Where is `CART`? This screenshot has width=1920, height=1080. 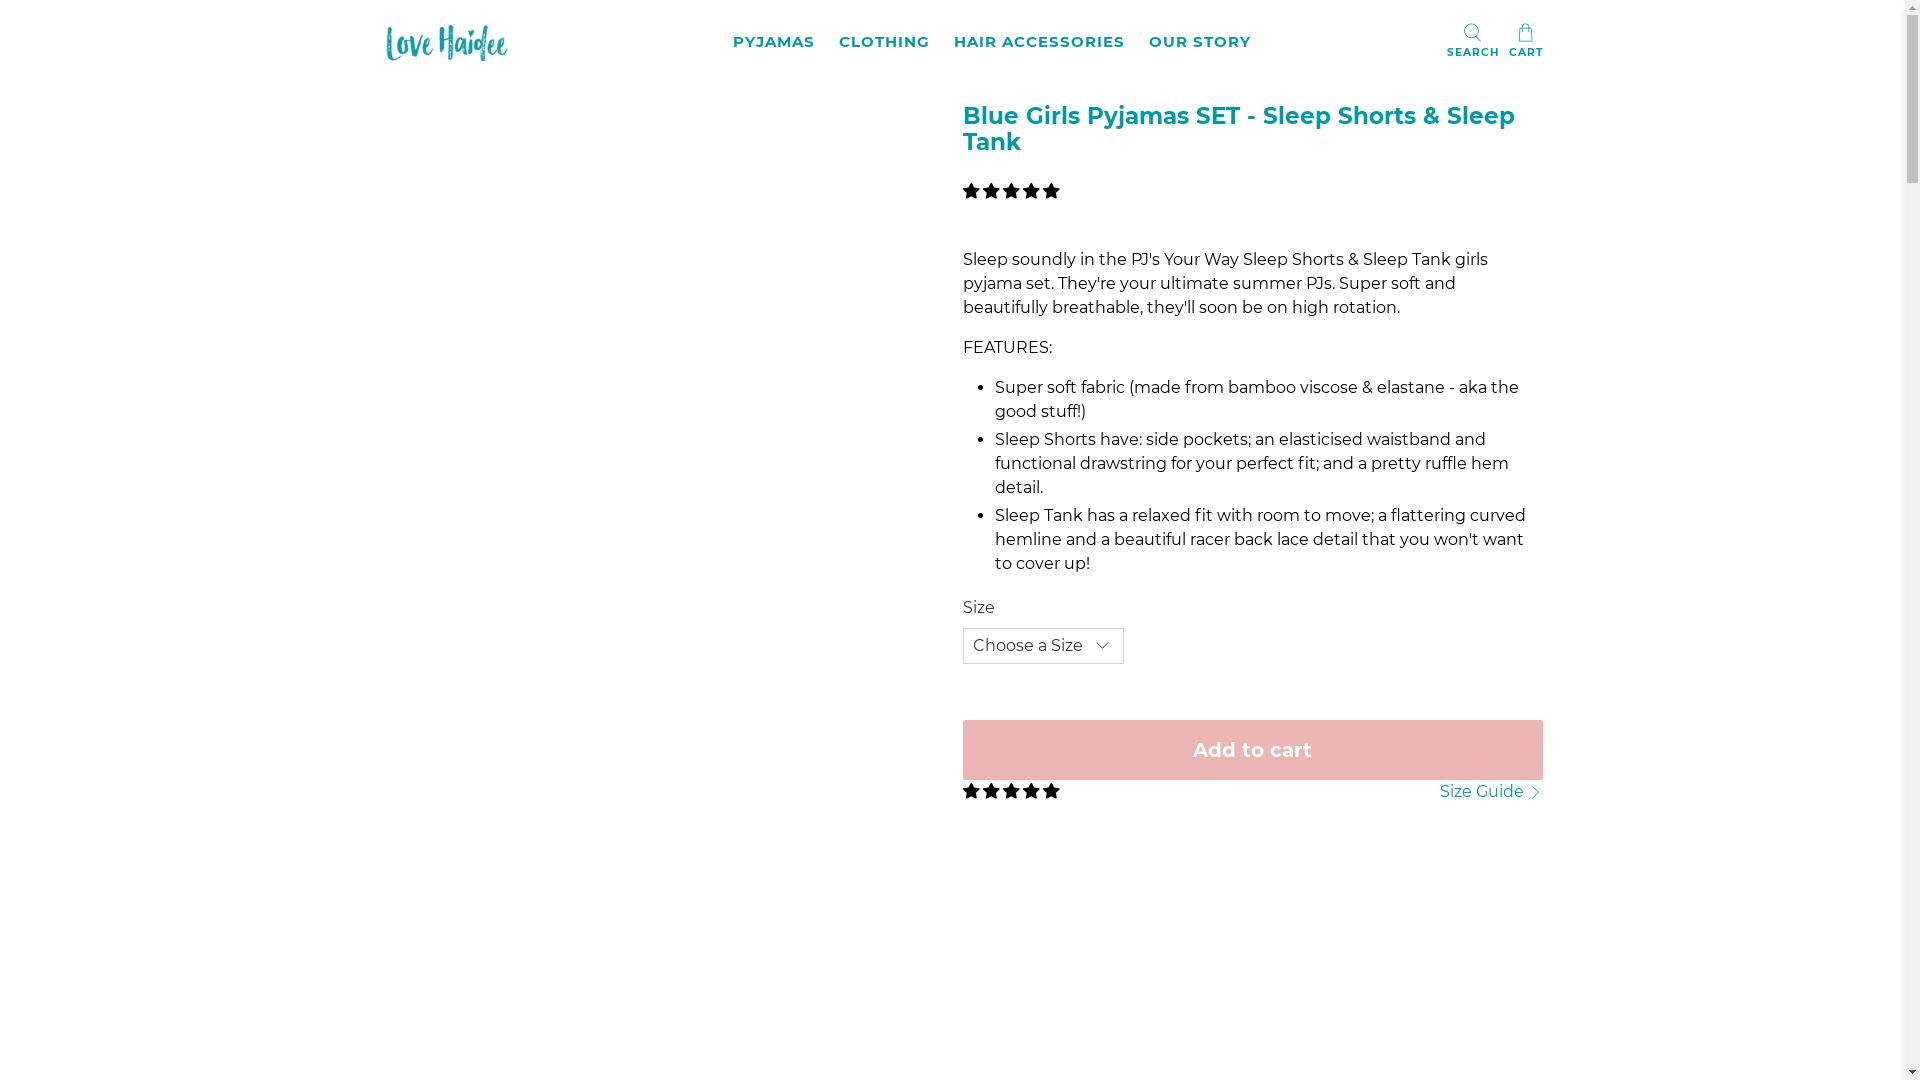 CART is located at coordinates (1525, 42).